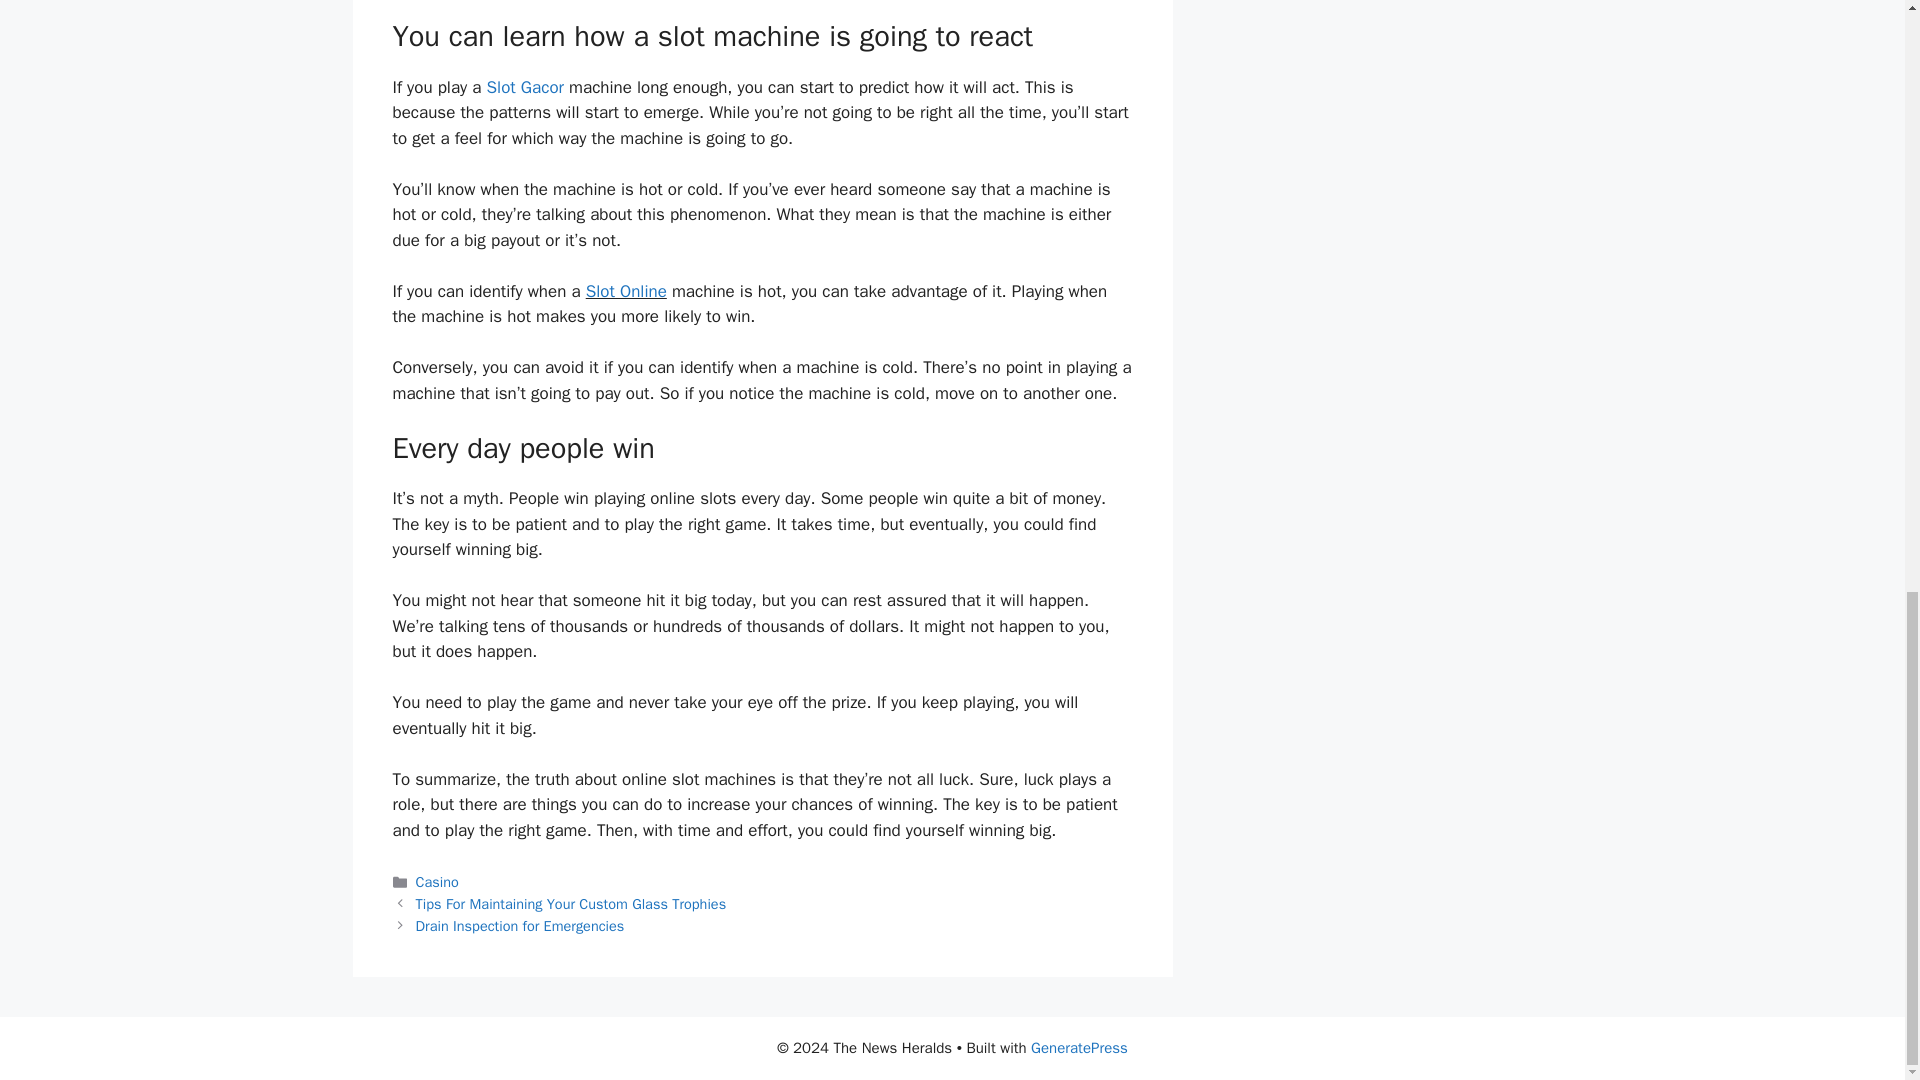 The width and height of the screenshot is (1920, 1080). What do you see at coordinates (526, 87) in the screenshot?
I see `Slot Gacor` at bounding box center [526, 87].